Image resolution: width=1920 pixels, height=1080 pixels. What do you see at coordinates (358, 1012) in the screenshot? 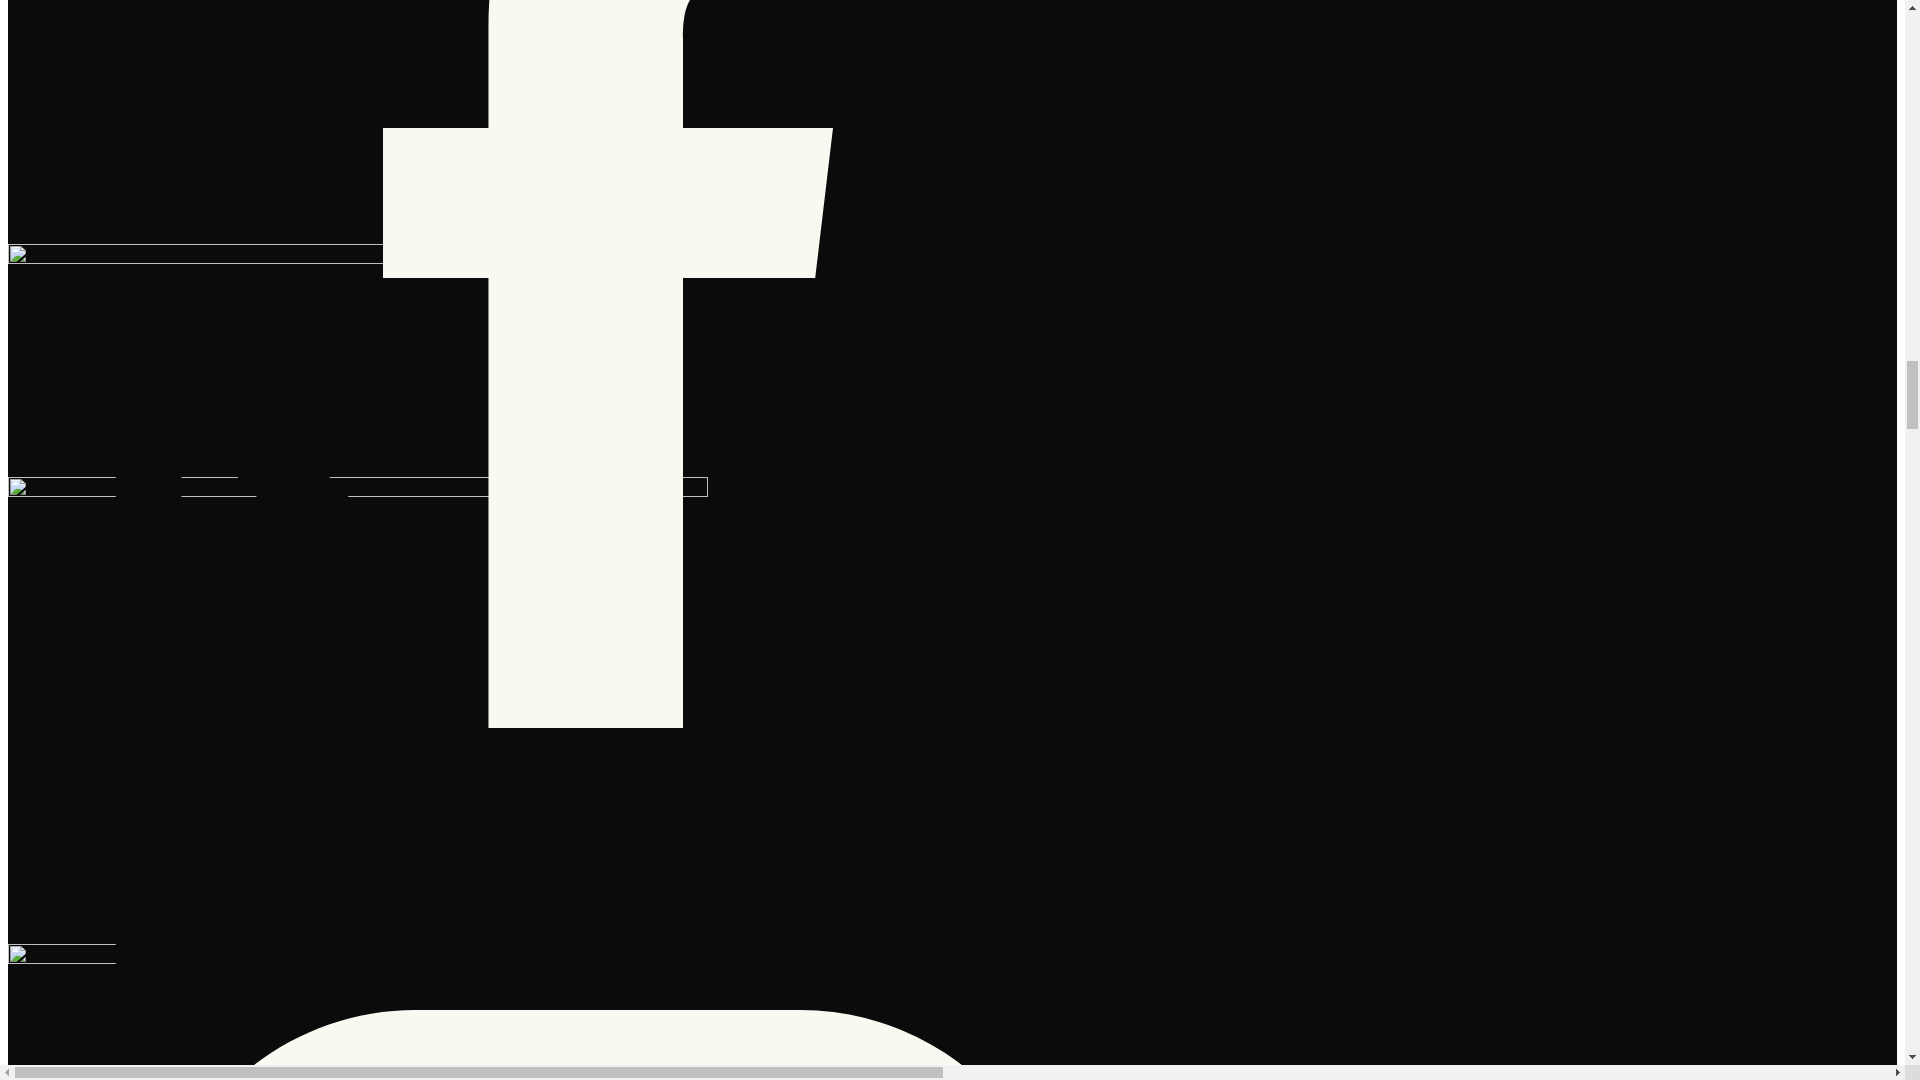
I see `200` at bounding box center [358, 1012].